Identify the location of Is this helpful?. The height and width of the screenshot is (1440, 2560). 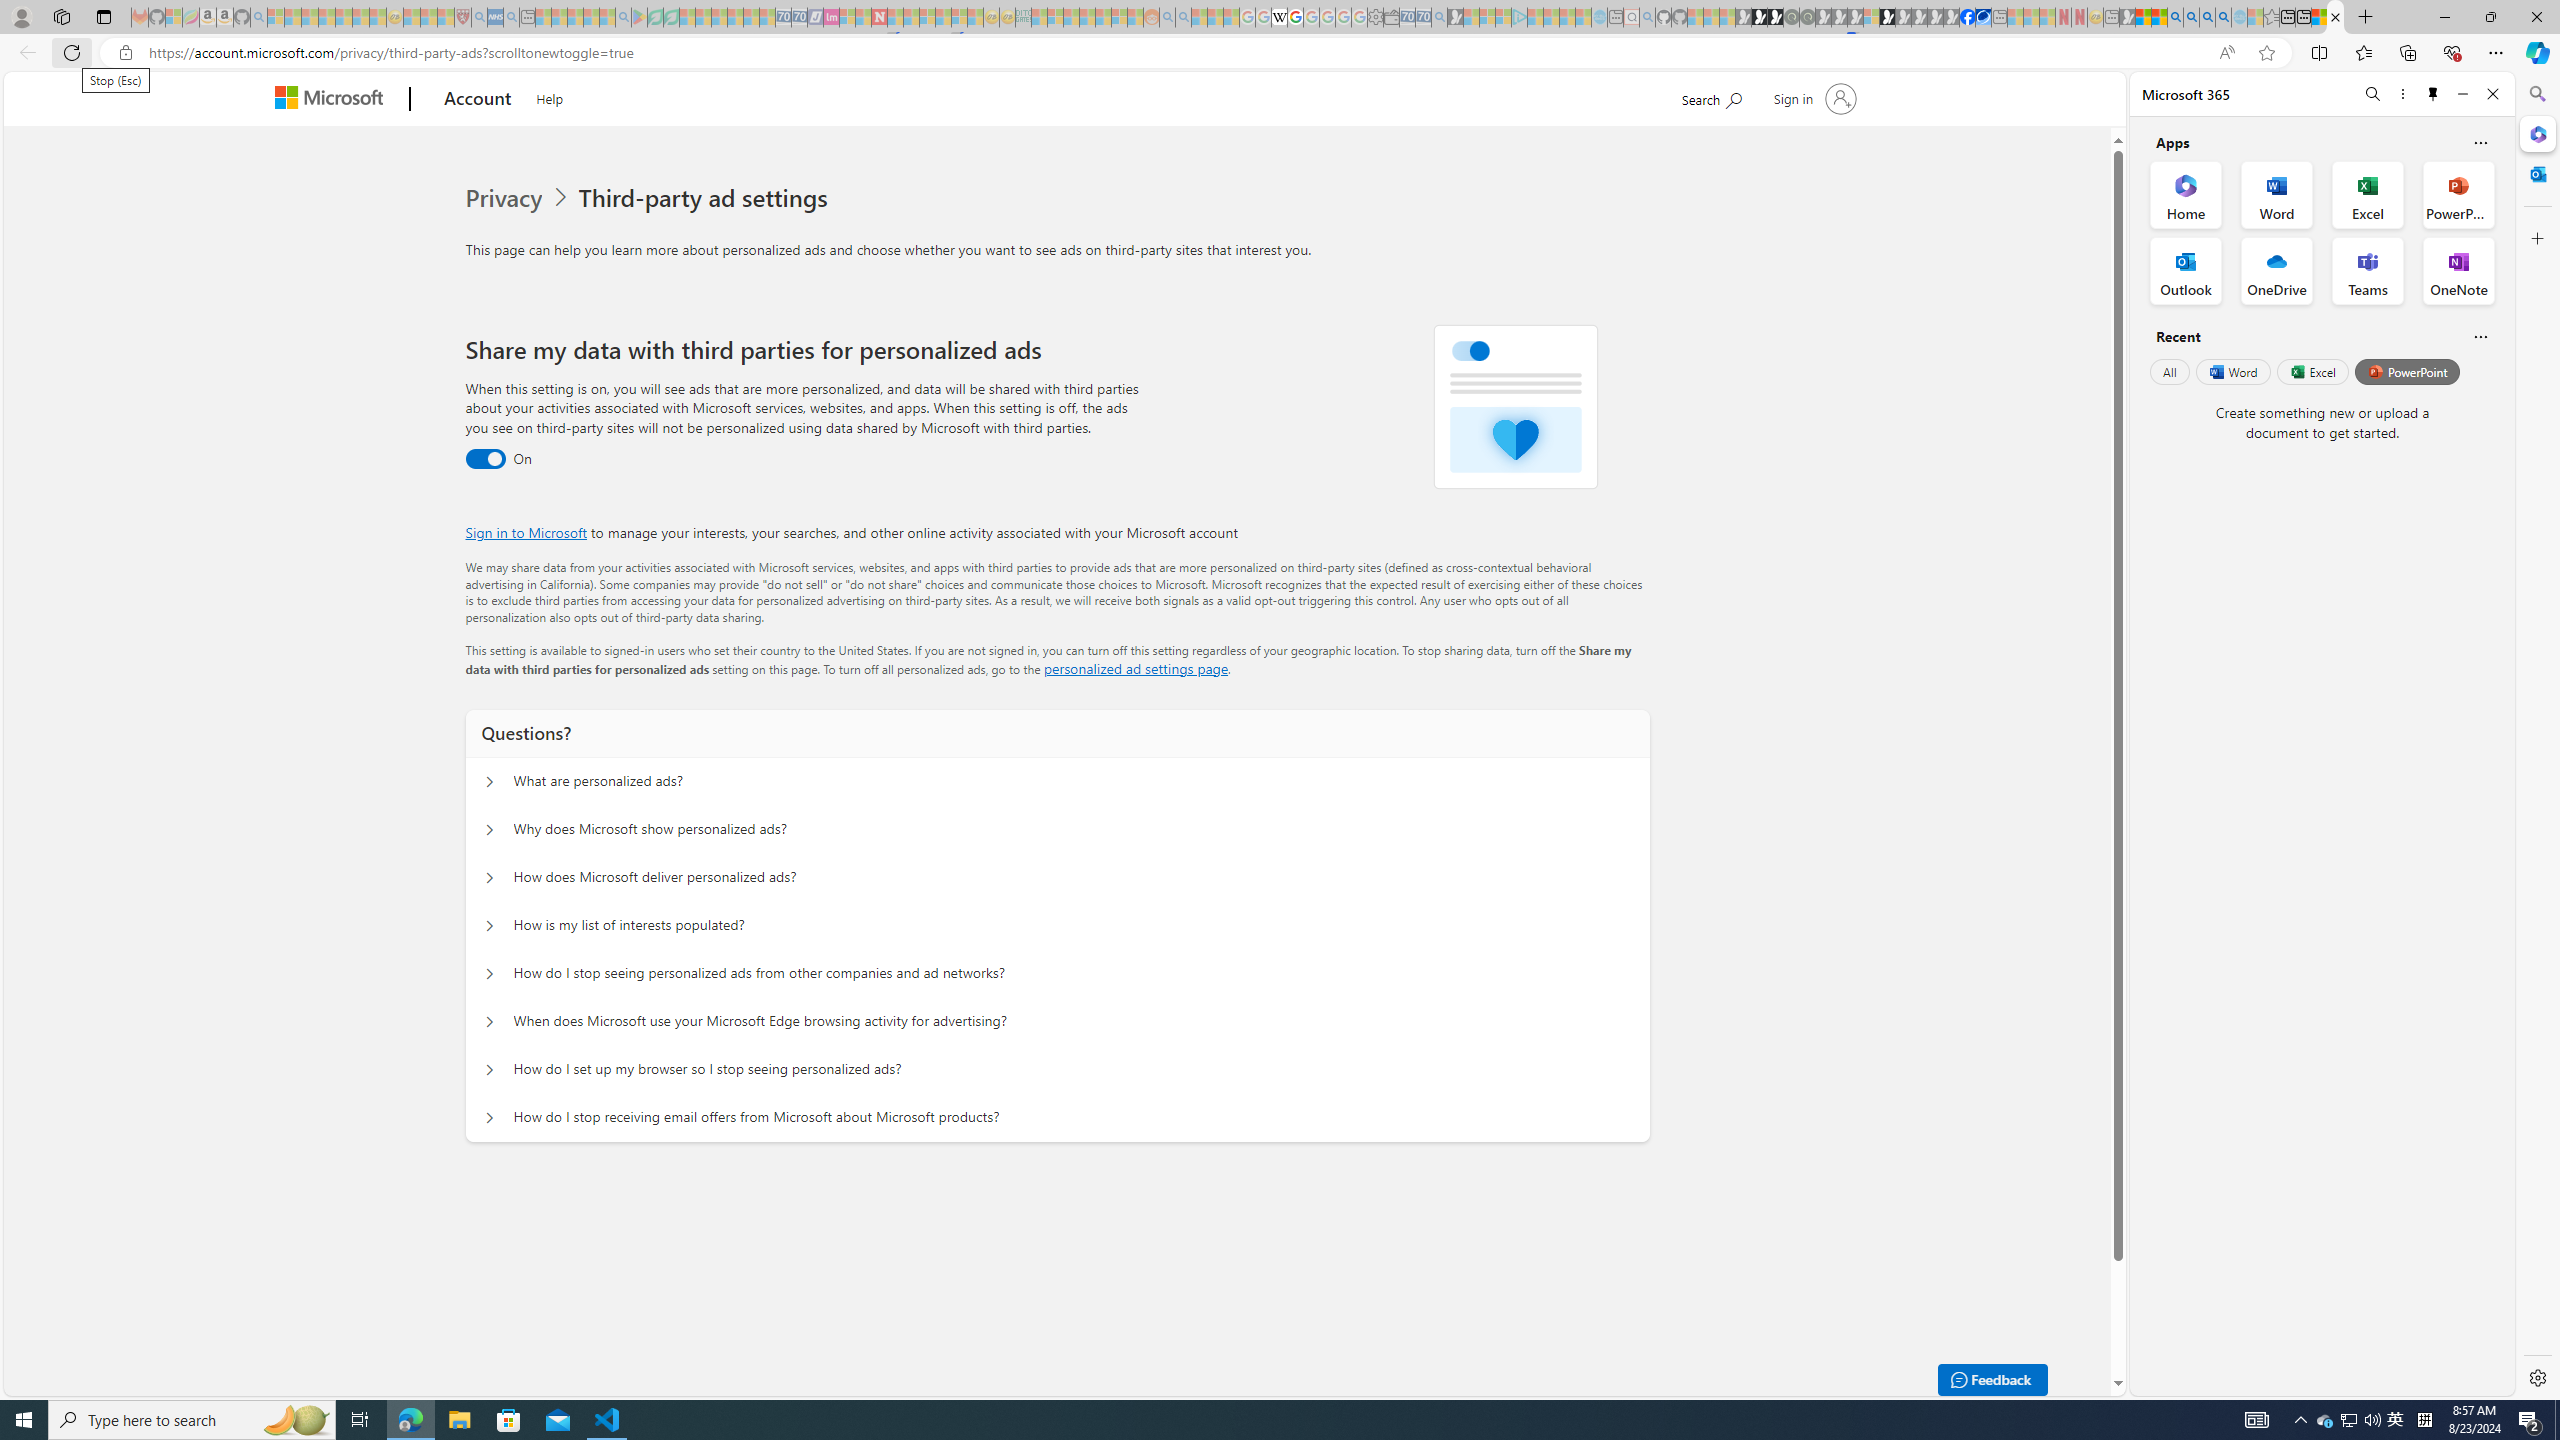
(2480, 336).